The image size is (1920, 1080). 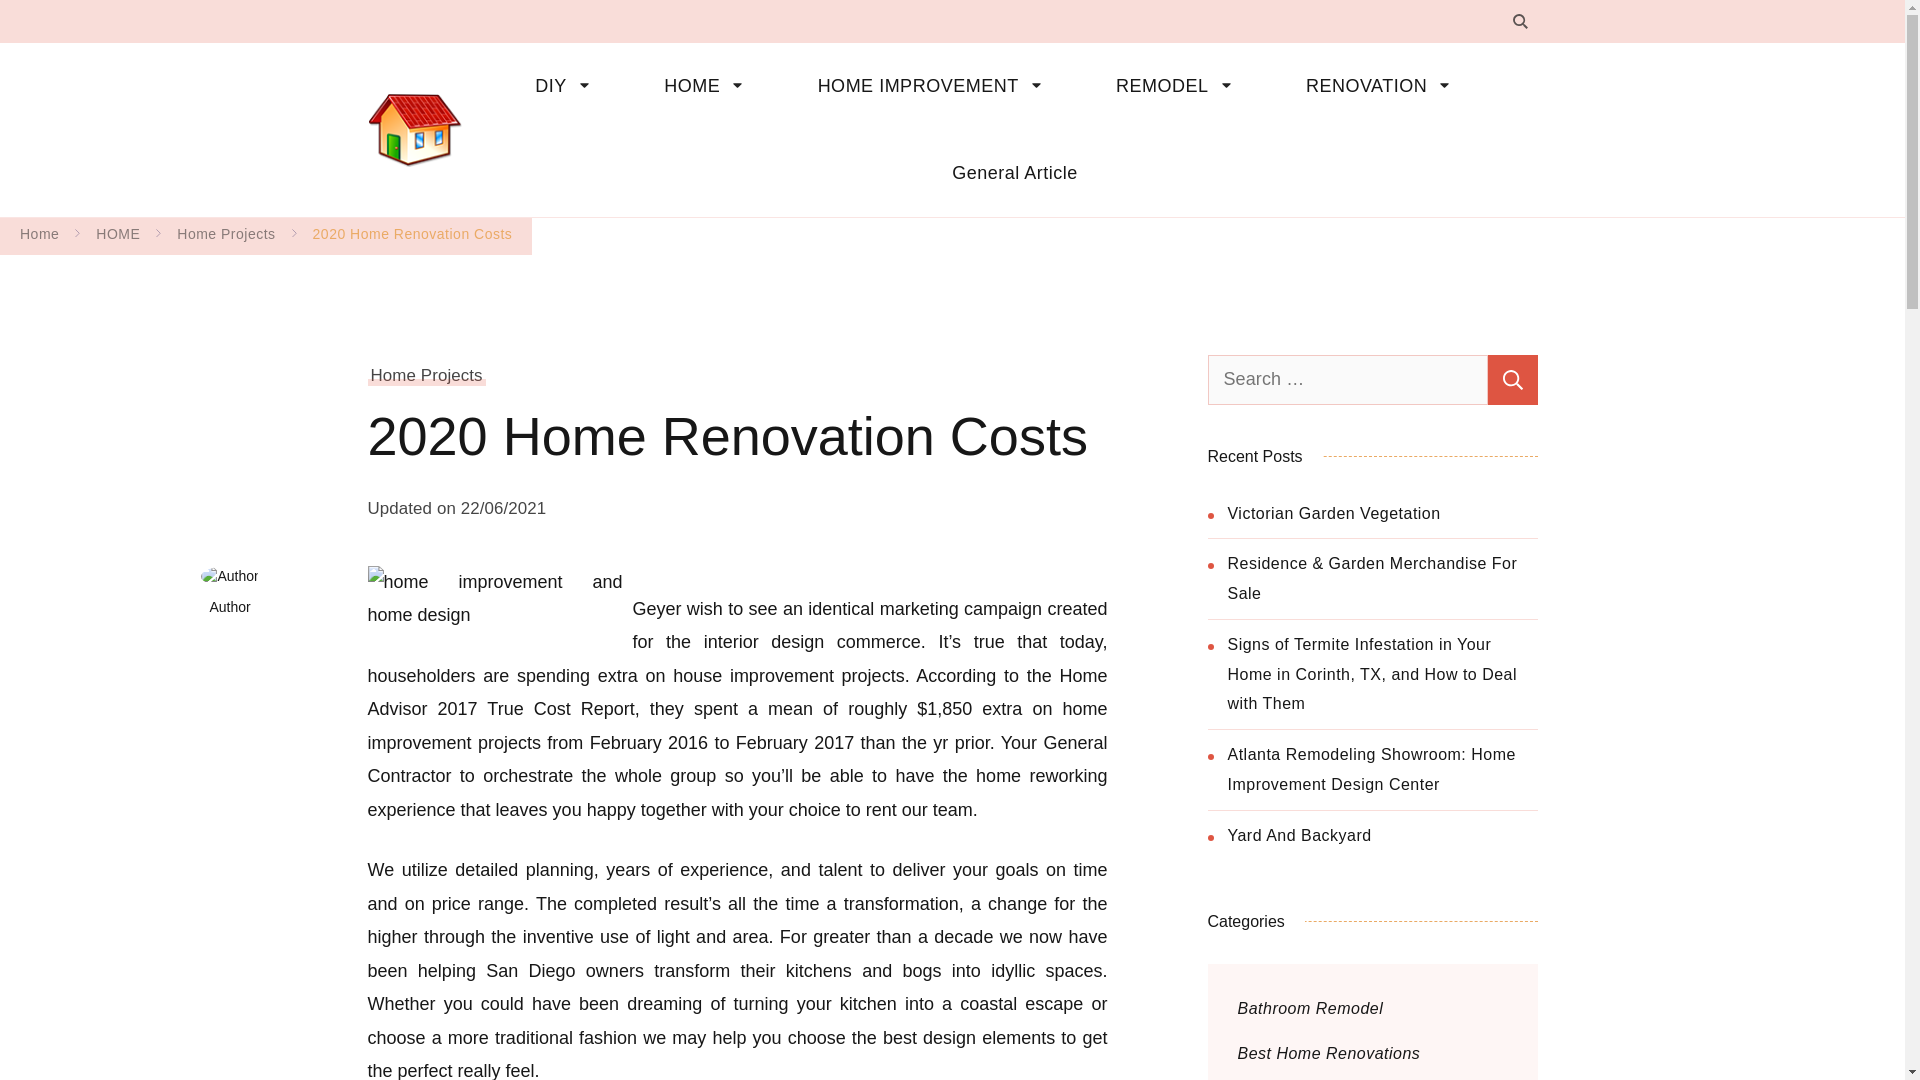 What do you see at coordinates (1512, 378) in the screenshot?
I see `Search` at bounding box center [1512, 378].